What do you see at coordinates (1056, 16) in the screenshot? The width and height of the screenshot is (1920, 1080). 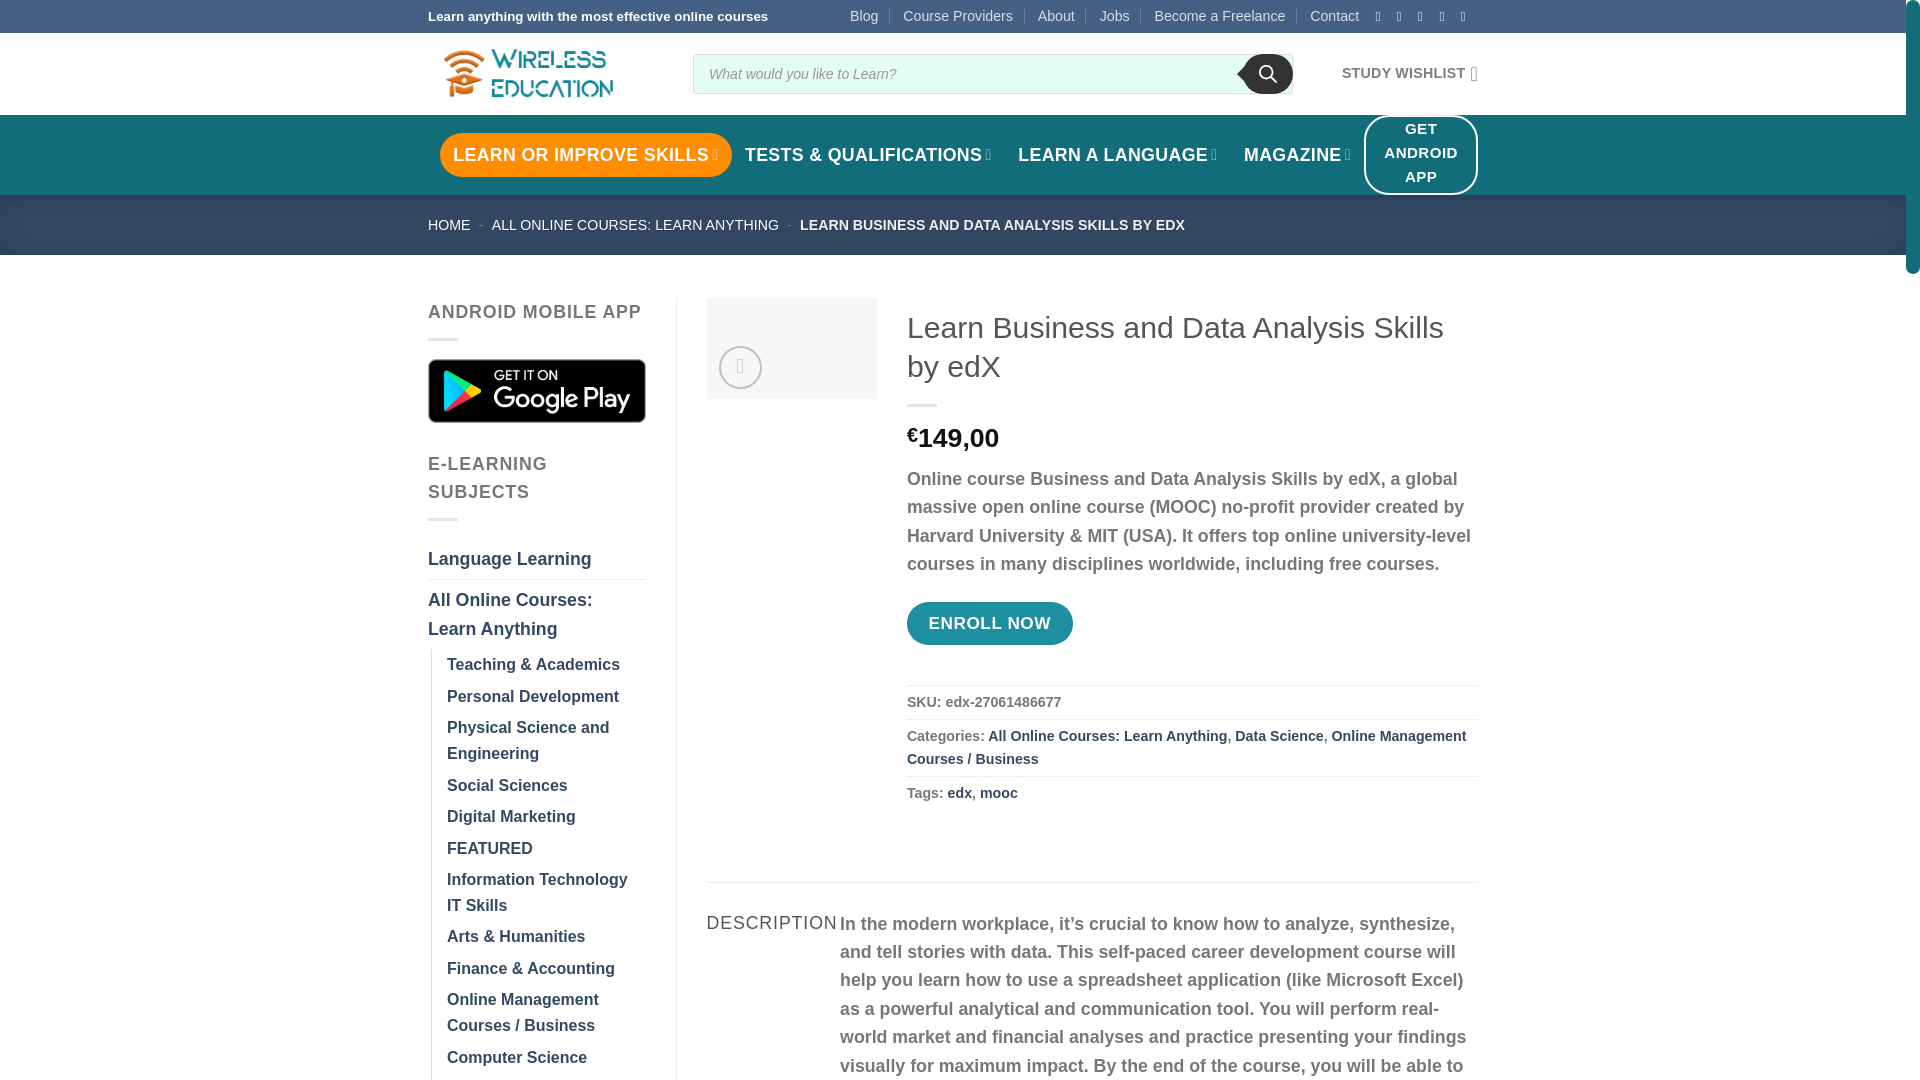 I see `About` at bounding box center [1056, 16].